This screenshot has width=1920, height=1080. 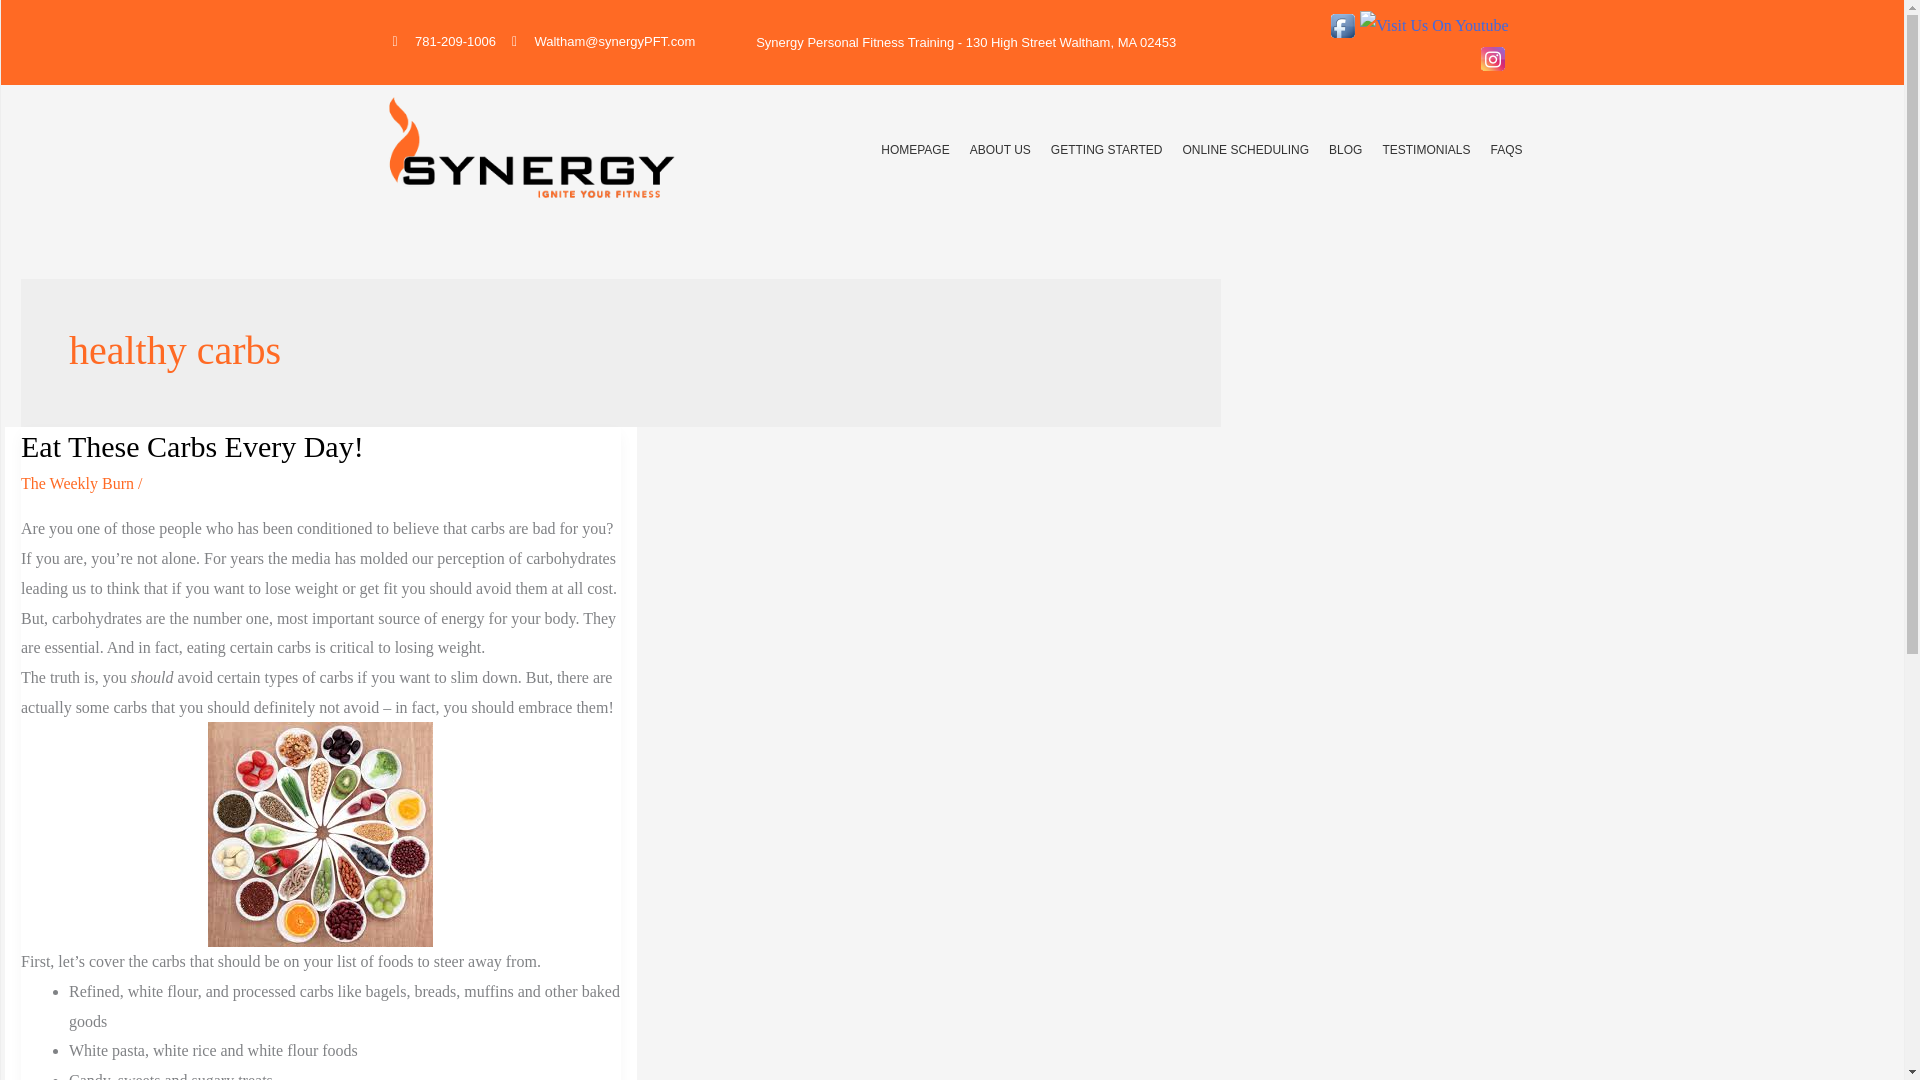 What do you see at coordinates (1246, 150) in the screenshot?
I see `ONLINE SCHEDULING` at bounding box center [1246, 150].